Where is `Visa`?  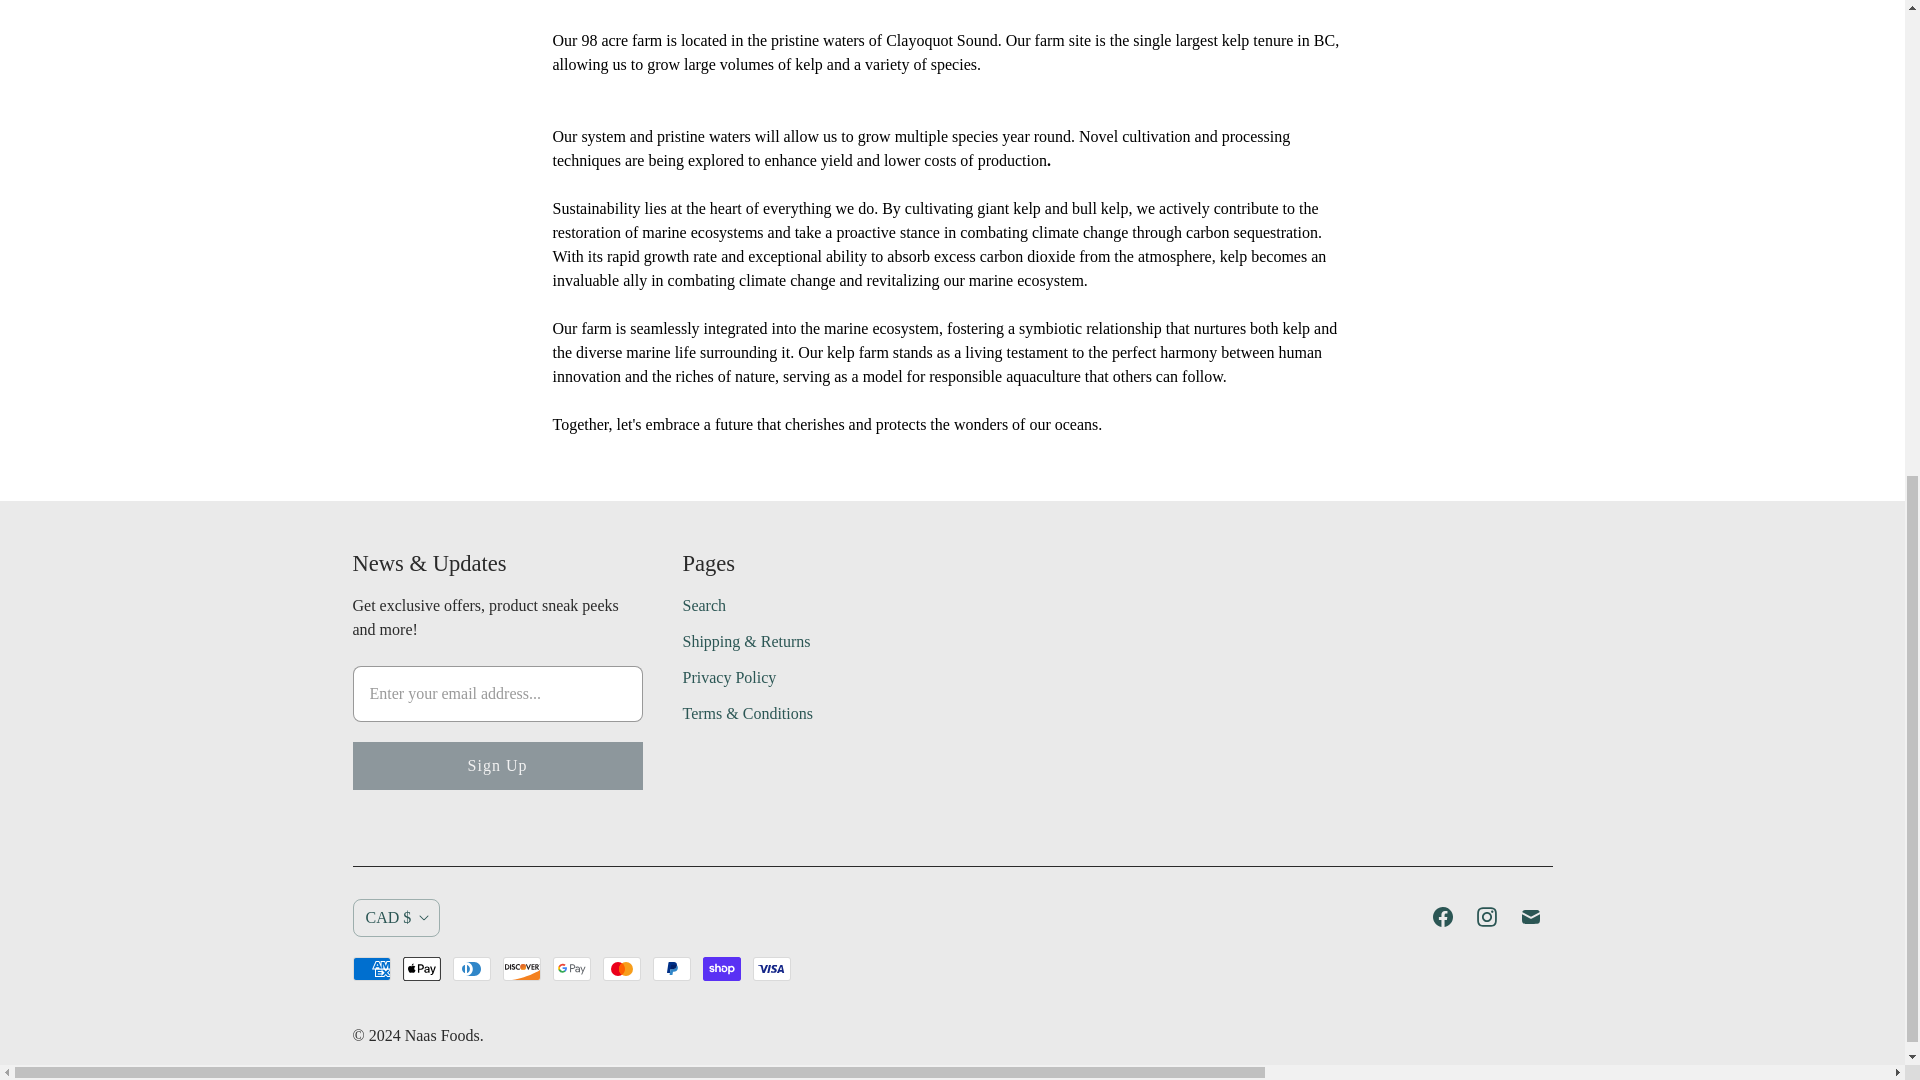 Visa is located at coordinates (770, 968).